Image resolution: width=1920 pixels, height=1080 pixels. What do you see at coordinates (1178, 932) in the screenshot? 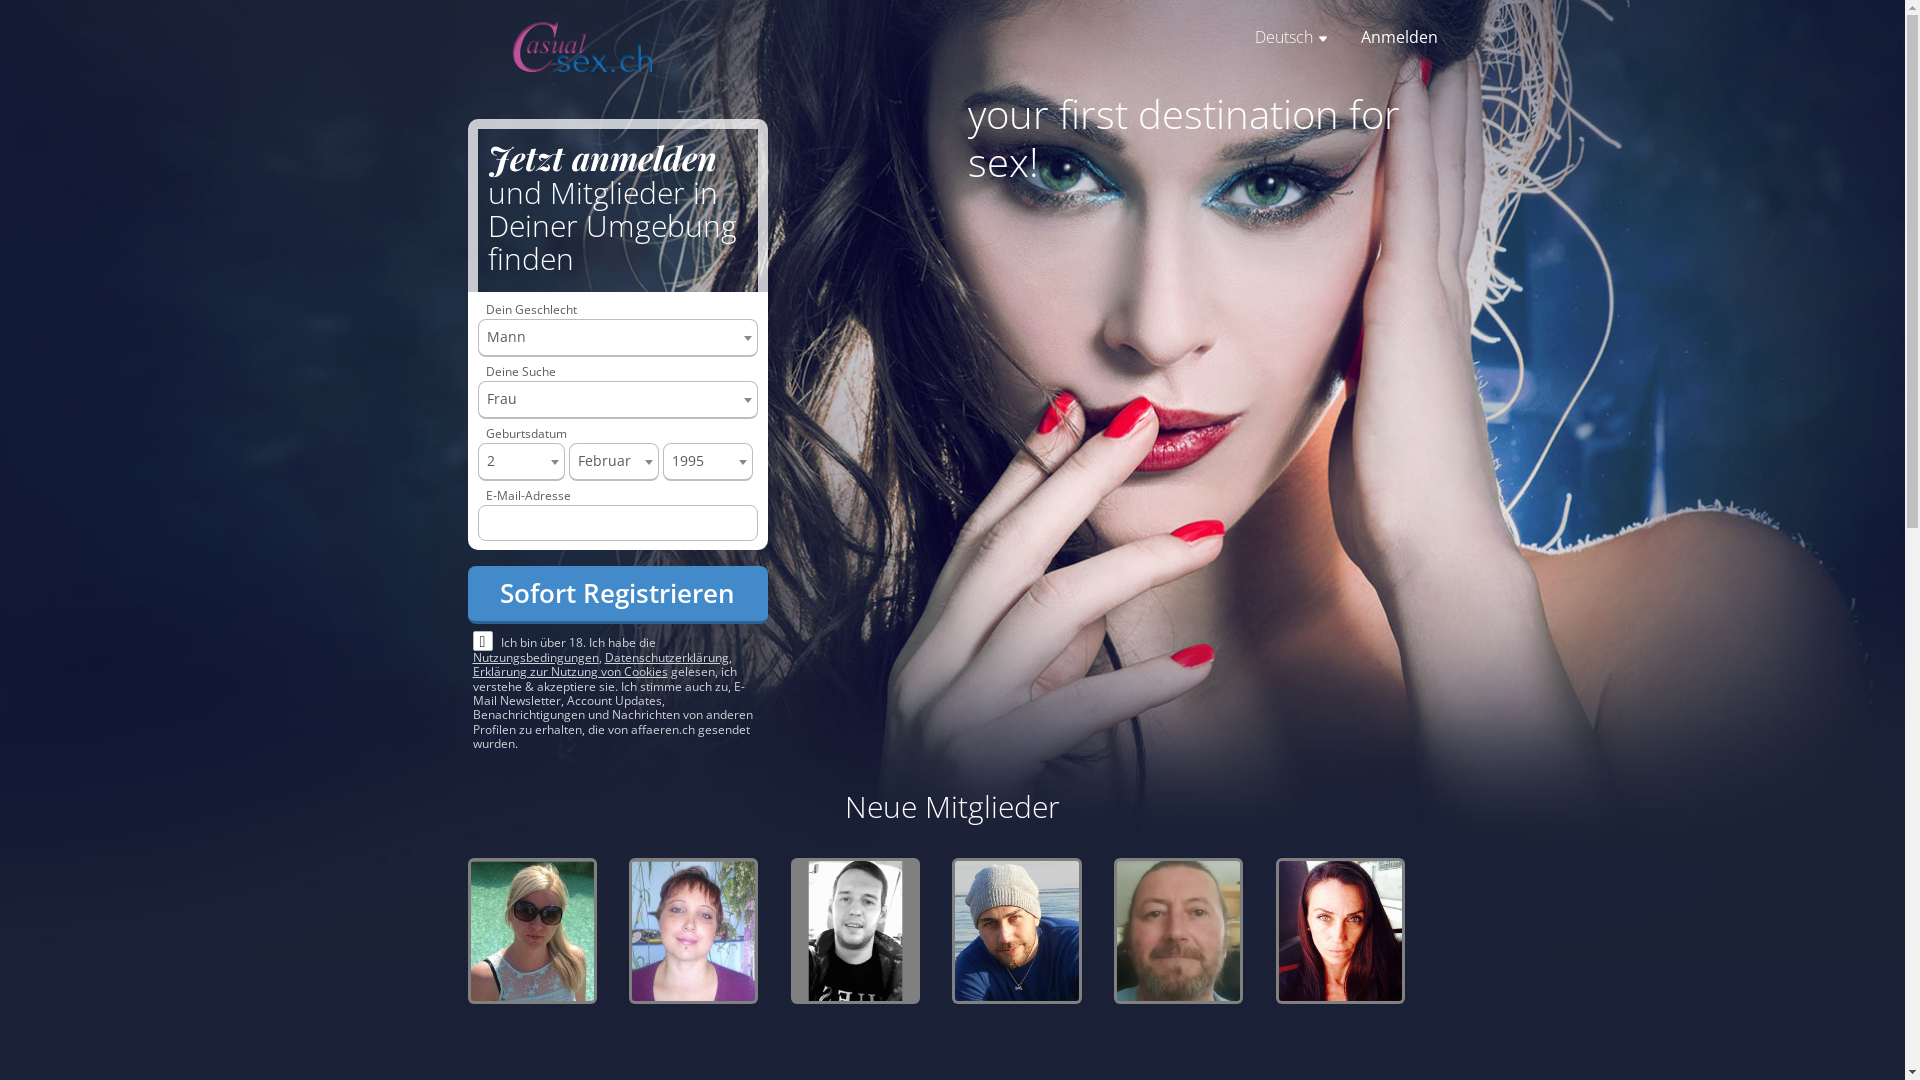
I see `menthe84` at bounding box center [1178, 932].